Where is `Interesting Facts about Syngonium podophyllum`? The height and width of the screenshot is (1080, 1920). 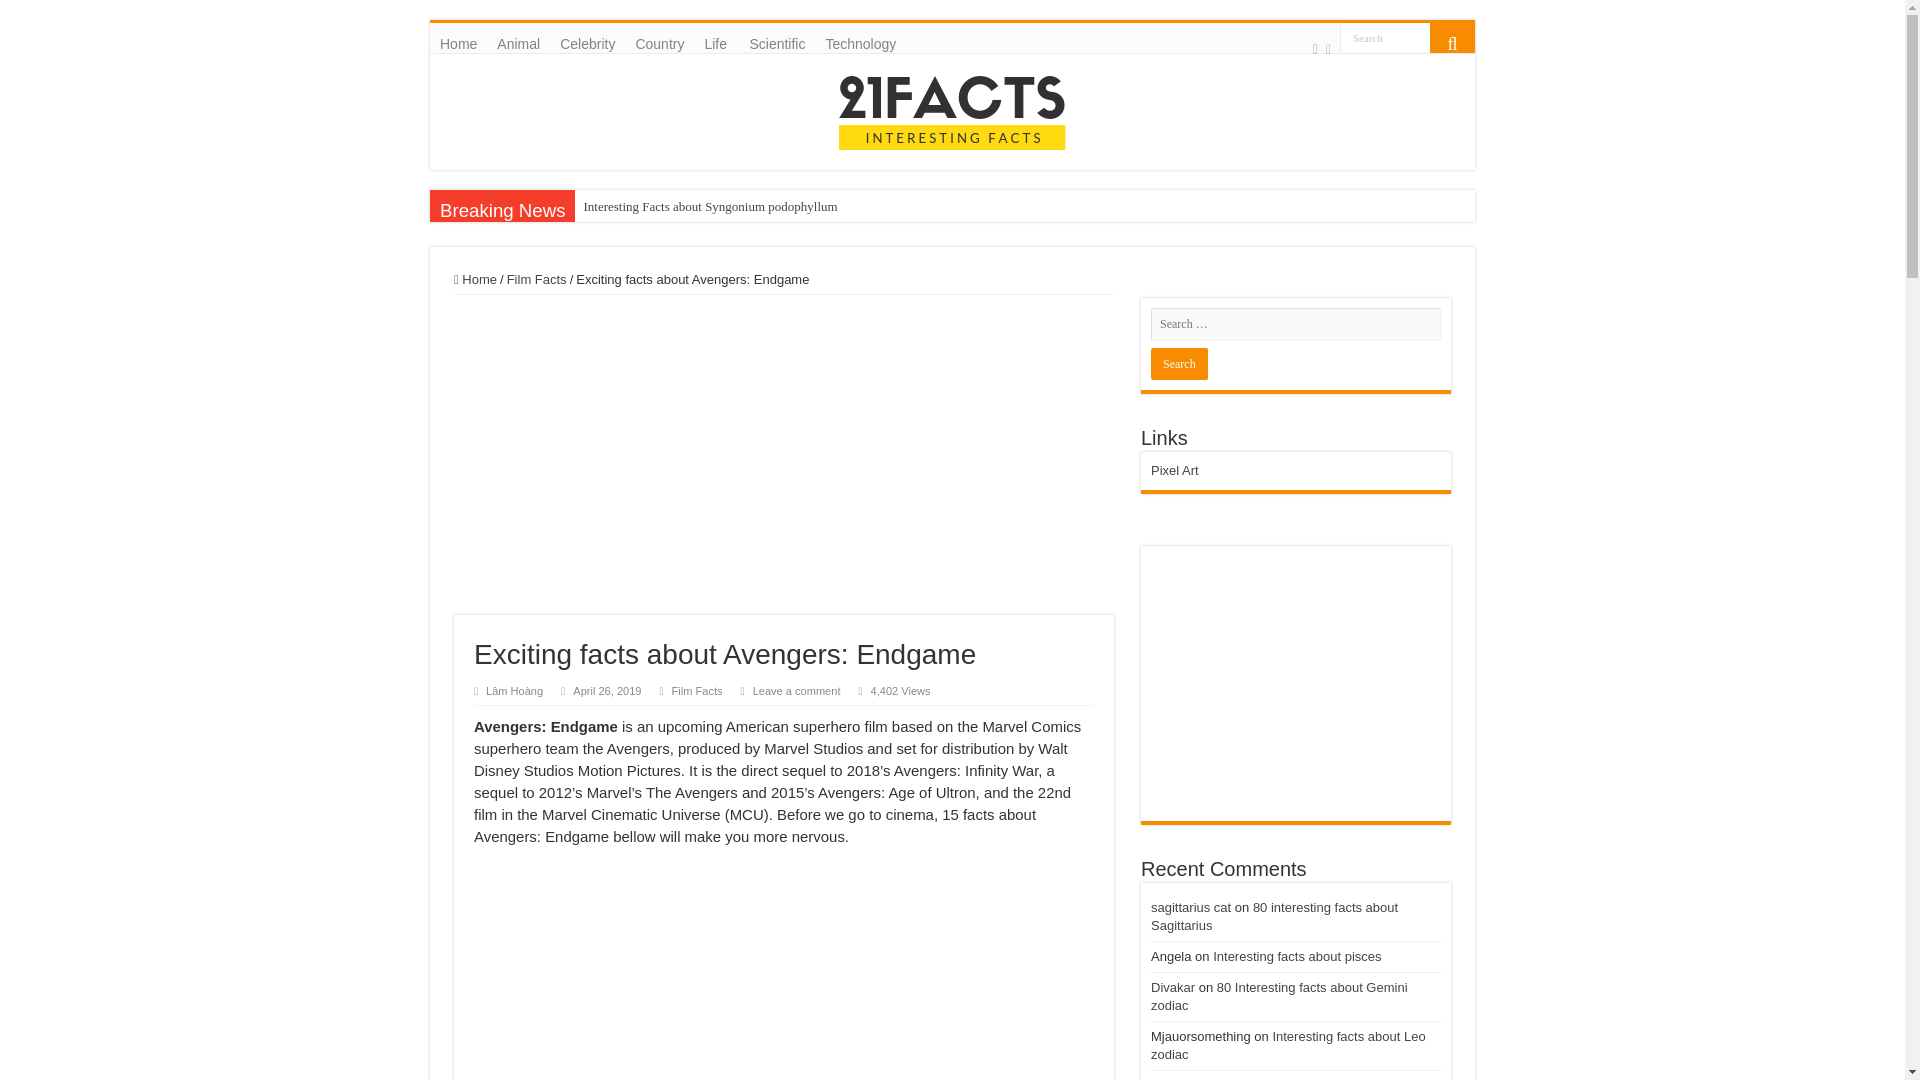
Interesting Facts about Syngonium podophyllum is located at coordinates (776, 206).